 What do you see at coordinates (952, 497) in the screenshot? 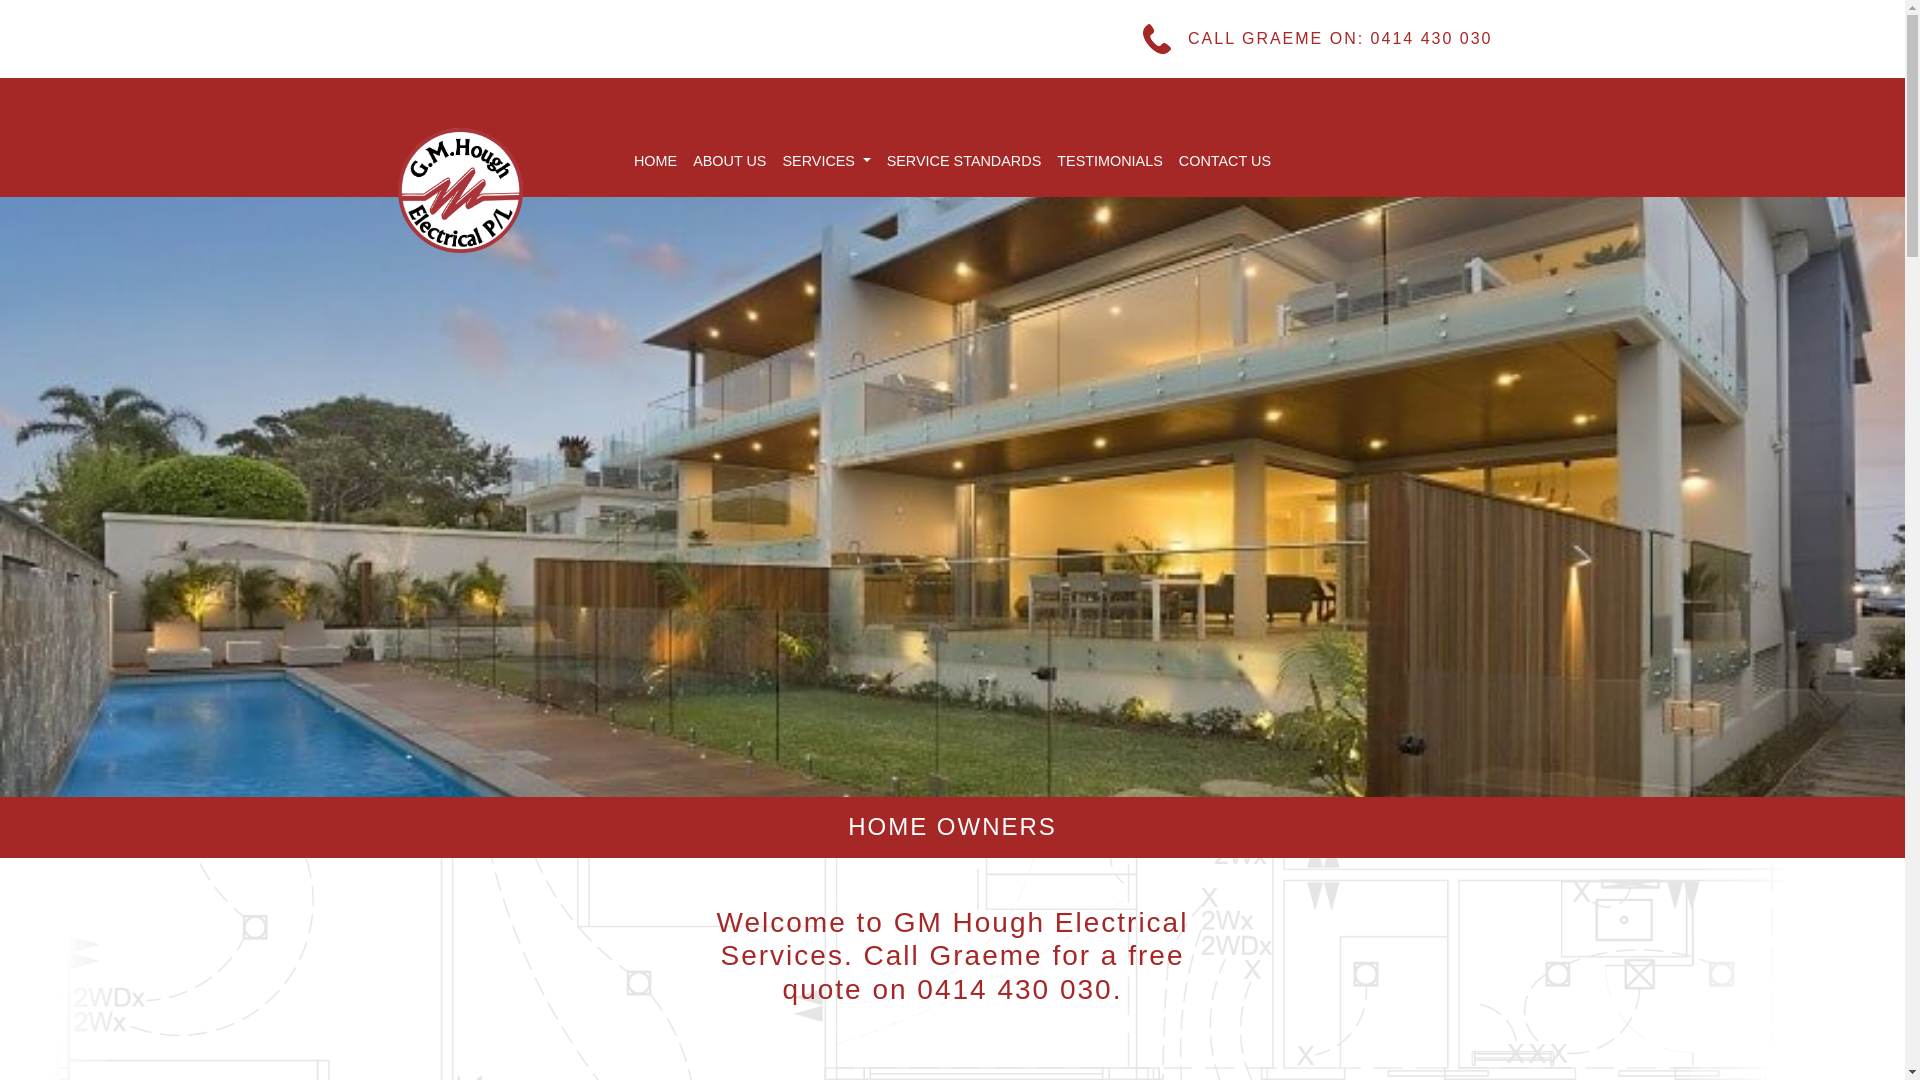
I see `Slide 1` at bounding box center [952, 497].